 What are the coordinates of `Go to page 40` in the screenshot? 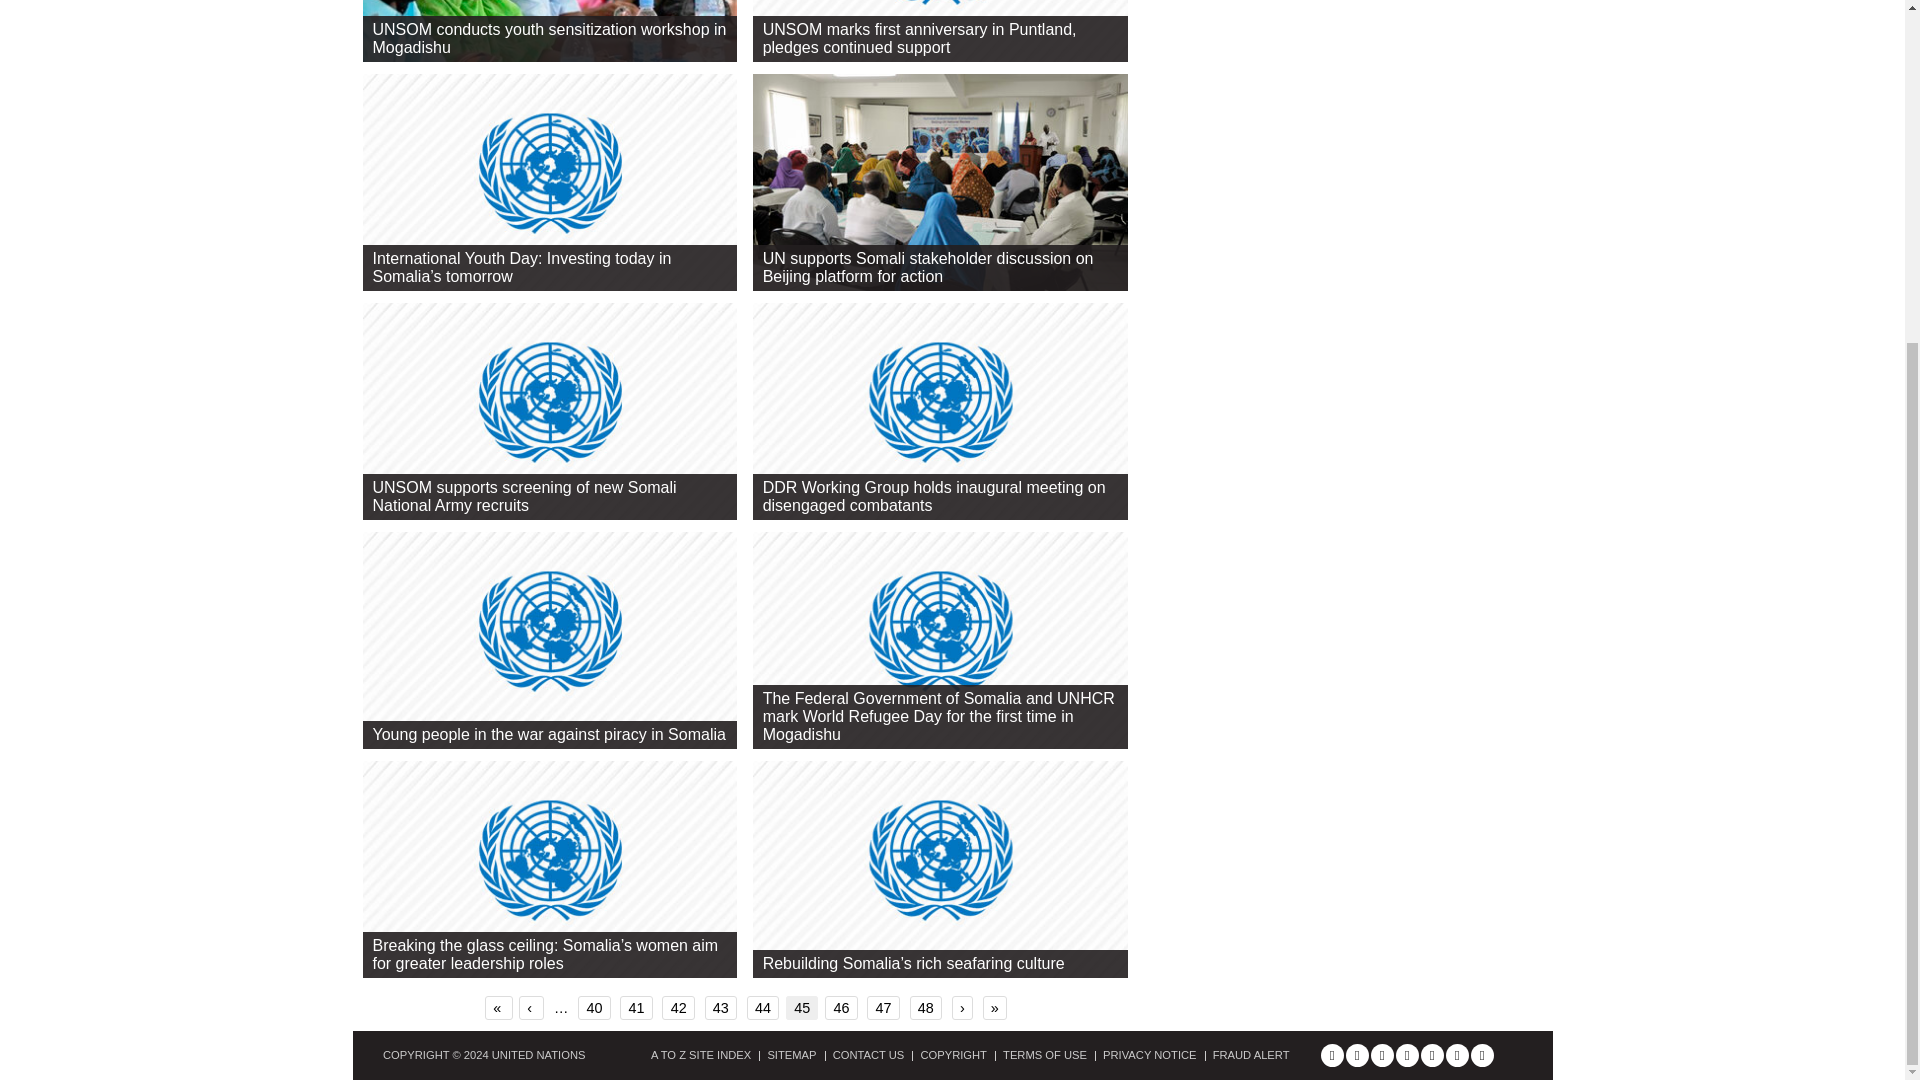 It's located at (594, 1007).